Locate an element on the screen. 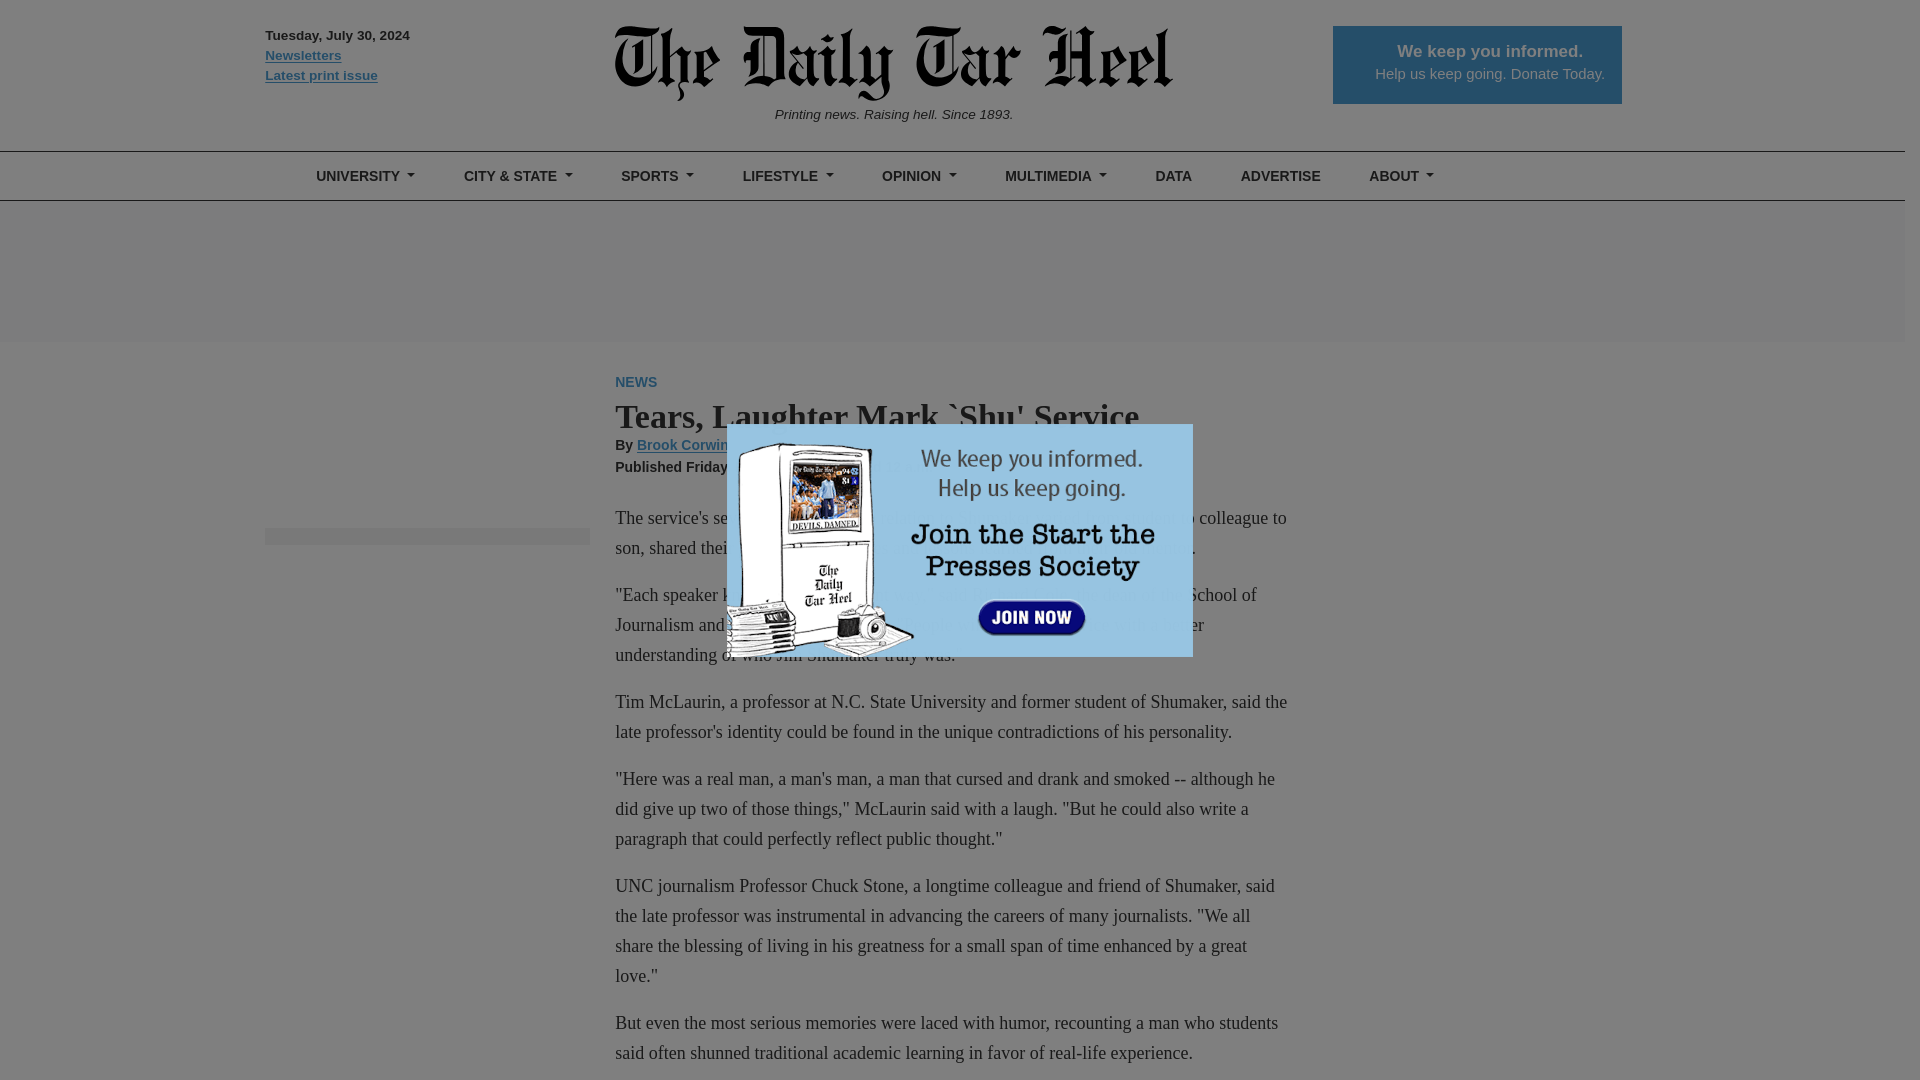  Newsletters is located at coordinates (426, 56).